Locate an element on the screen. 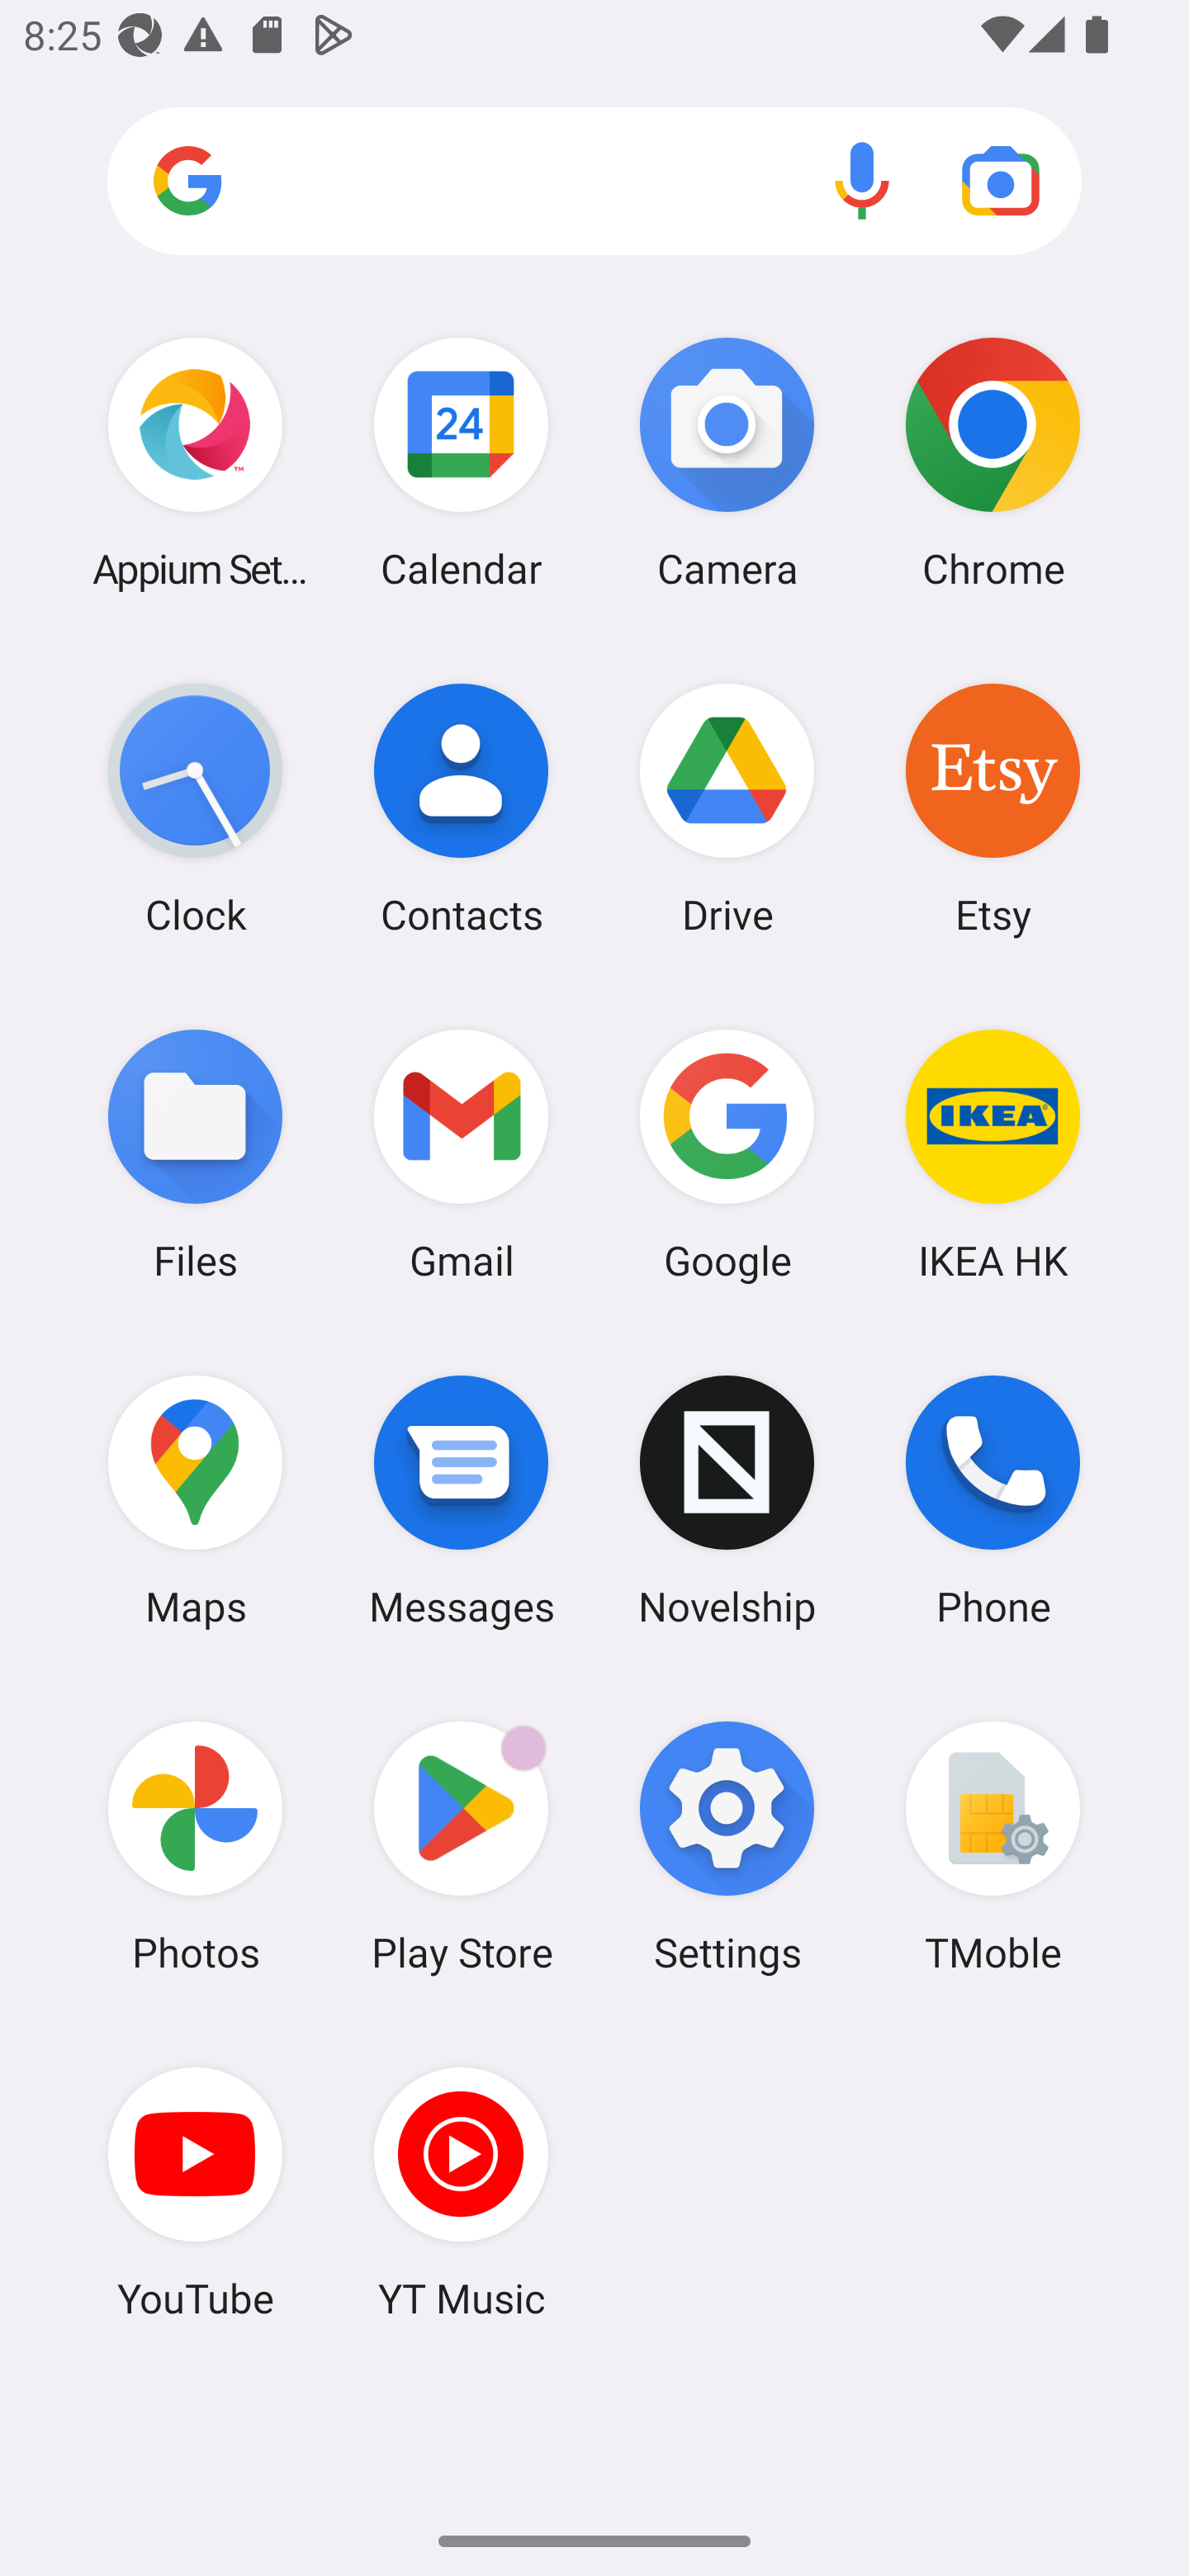 The width and height of the screenshot is (1189, 2576). Camera is located at coordinates (727, 462).